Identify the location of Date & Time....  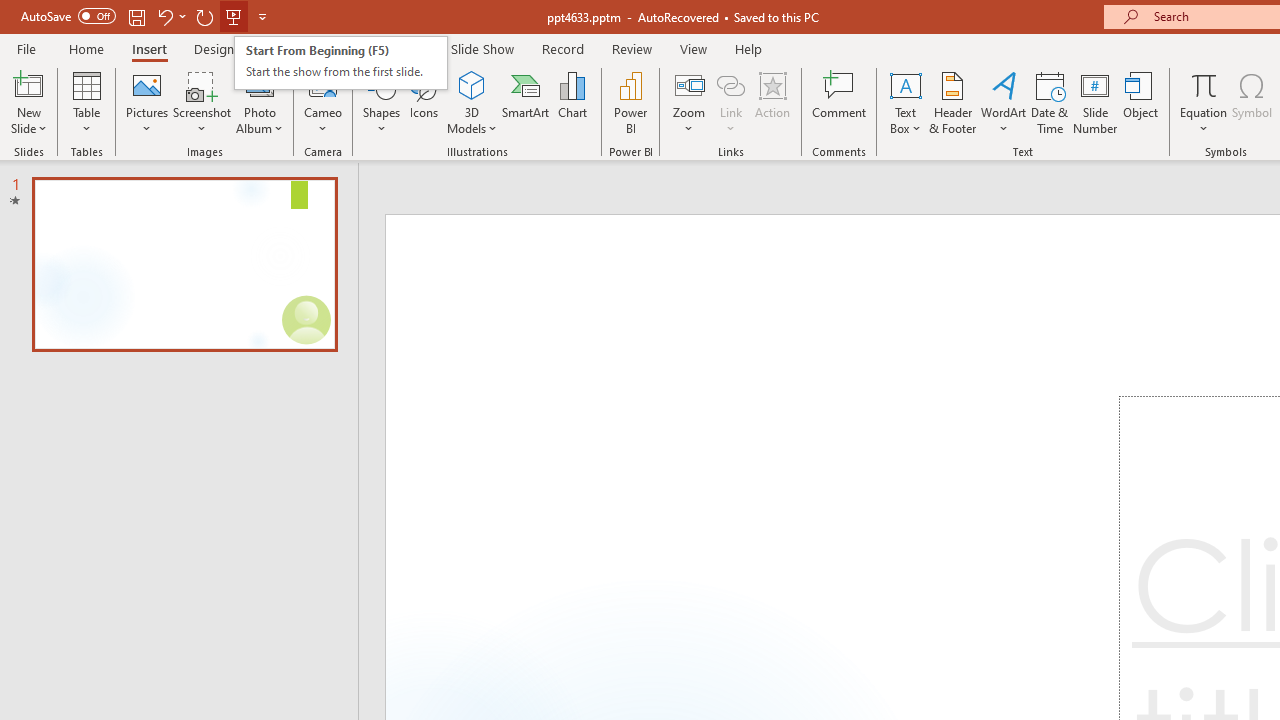
(1050, 102).